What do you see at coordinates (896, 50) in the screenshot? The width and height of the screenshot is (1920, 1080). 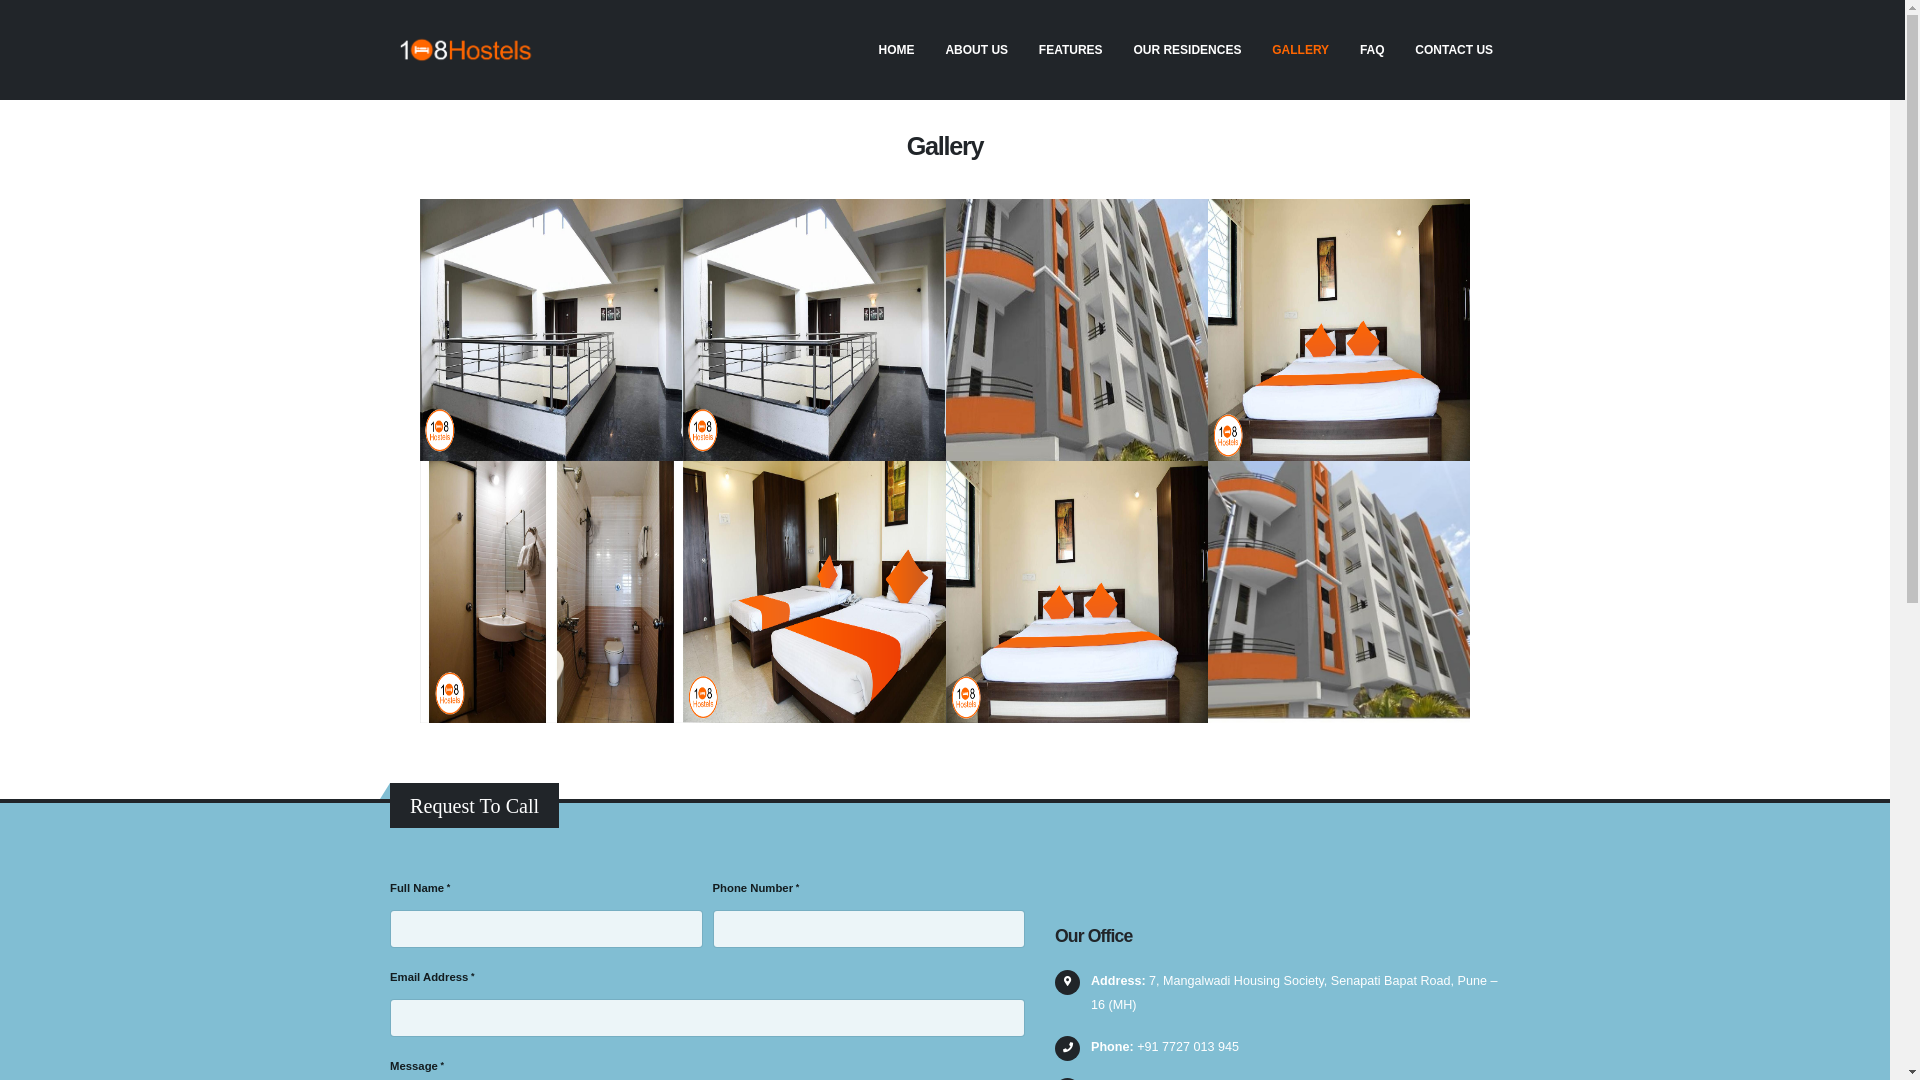 I see `HOME` at bounding box center [896, 50].